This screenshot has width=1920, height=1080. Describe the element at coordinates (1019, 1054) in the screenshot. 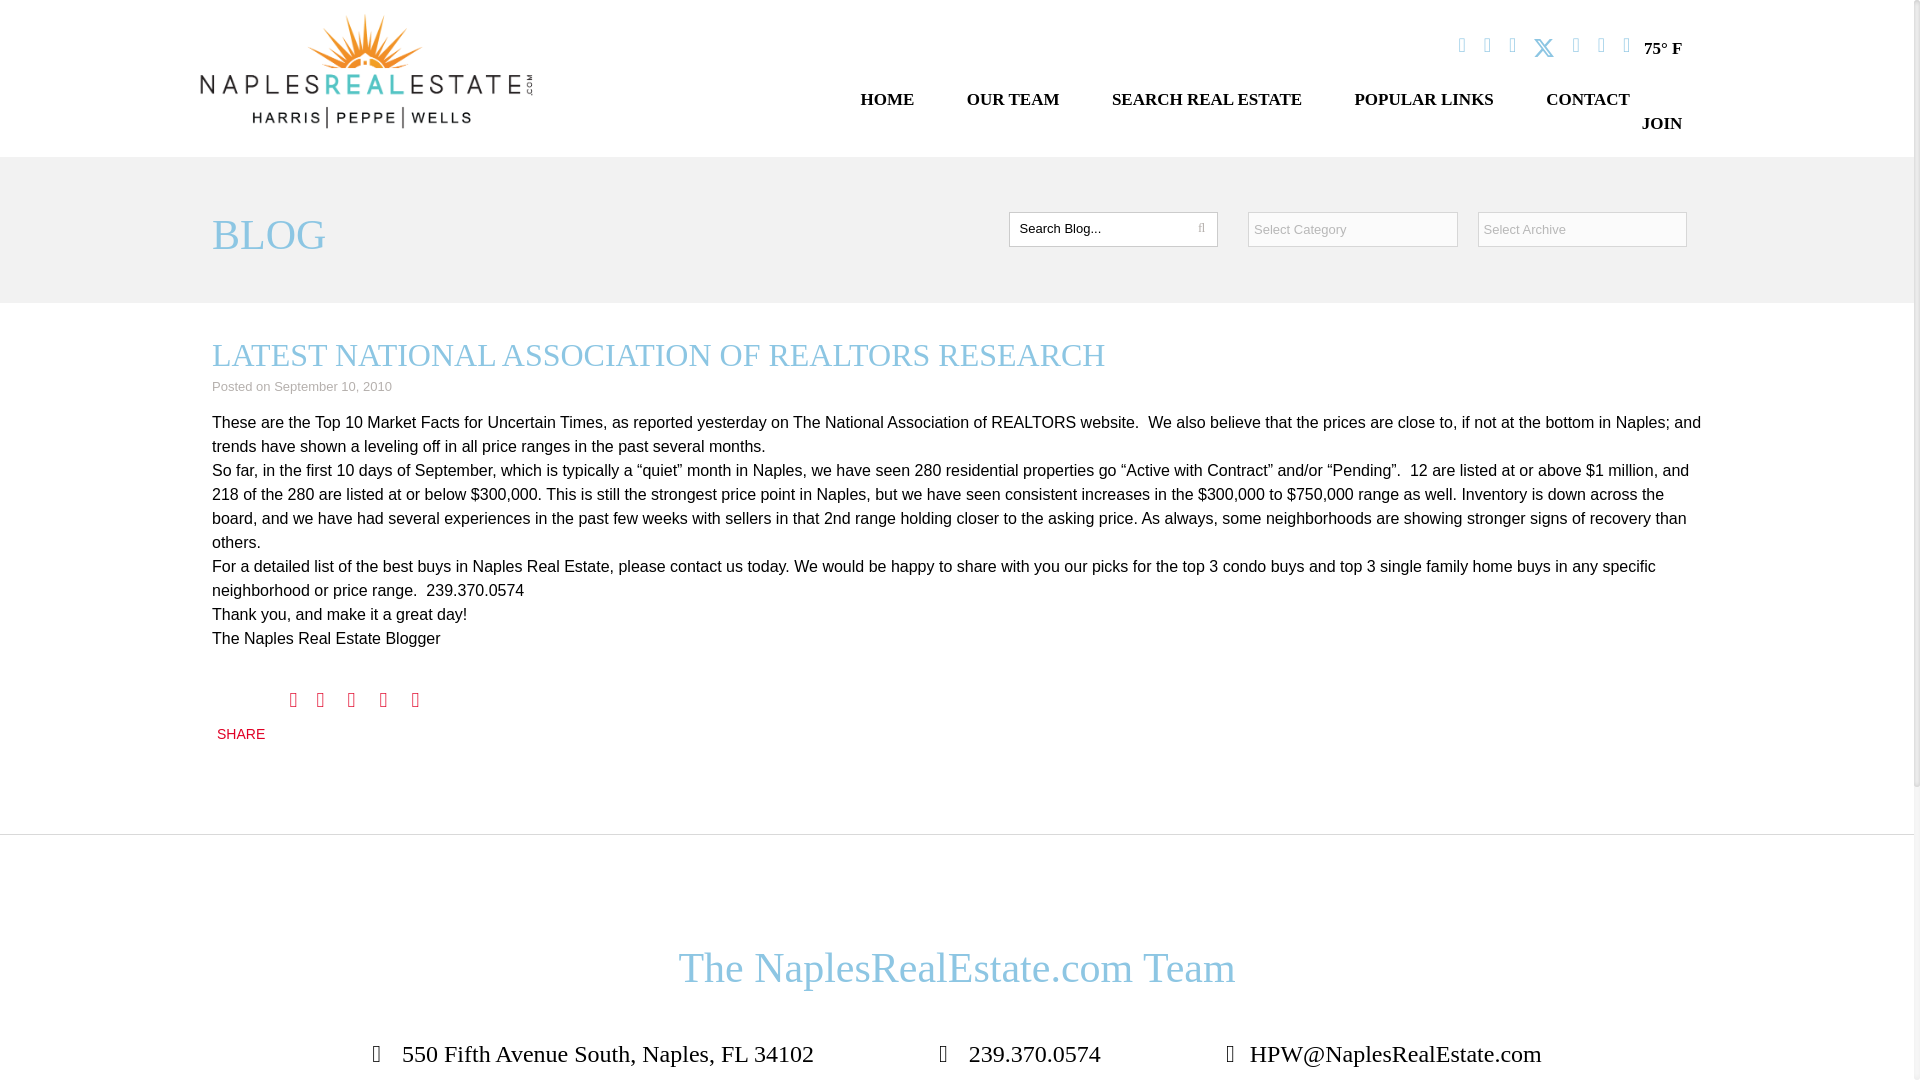

I see `239.370.0574` at that location.